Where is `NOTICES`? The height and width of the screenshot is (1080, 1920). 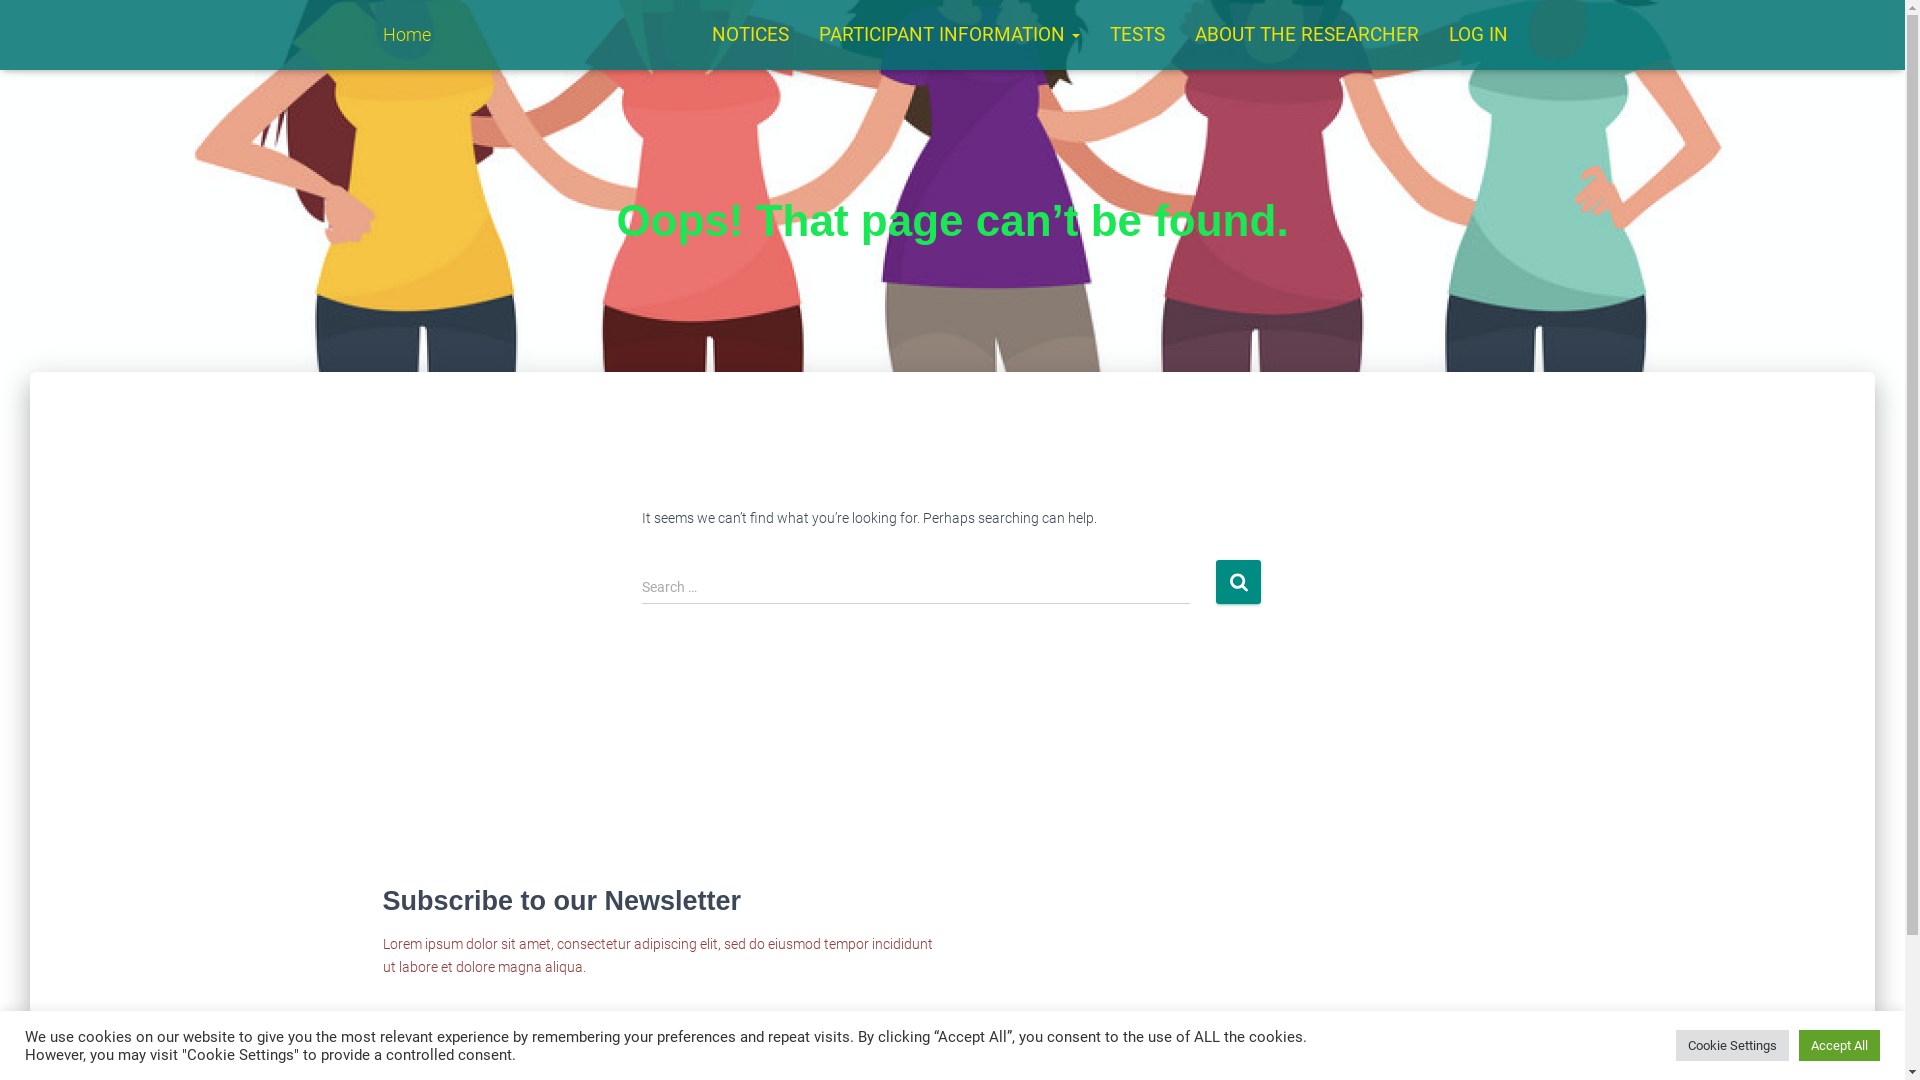 NOTICES is located at coordinates (750, 35).